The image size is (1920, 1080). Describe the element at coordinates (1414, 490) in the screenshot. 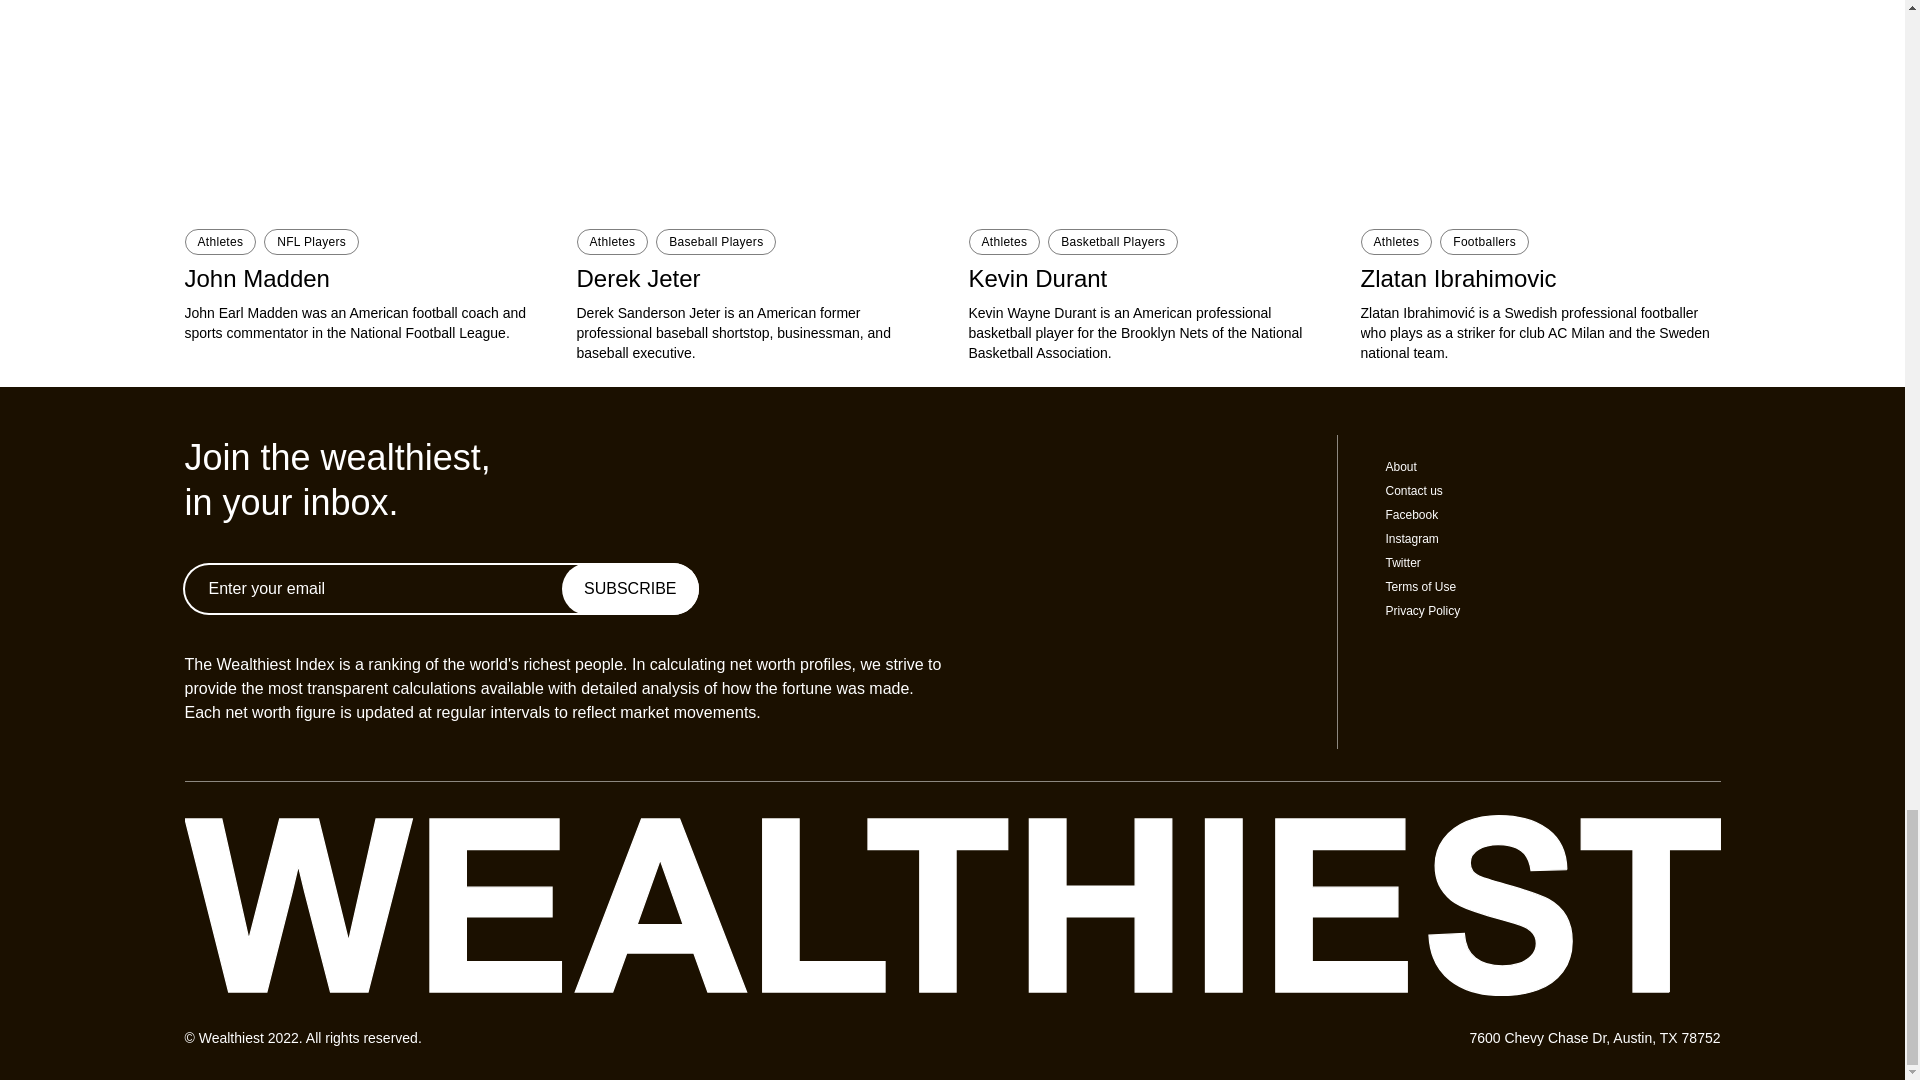

I see `Contact us` at that location.